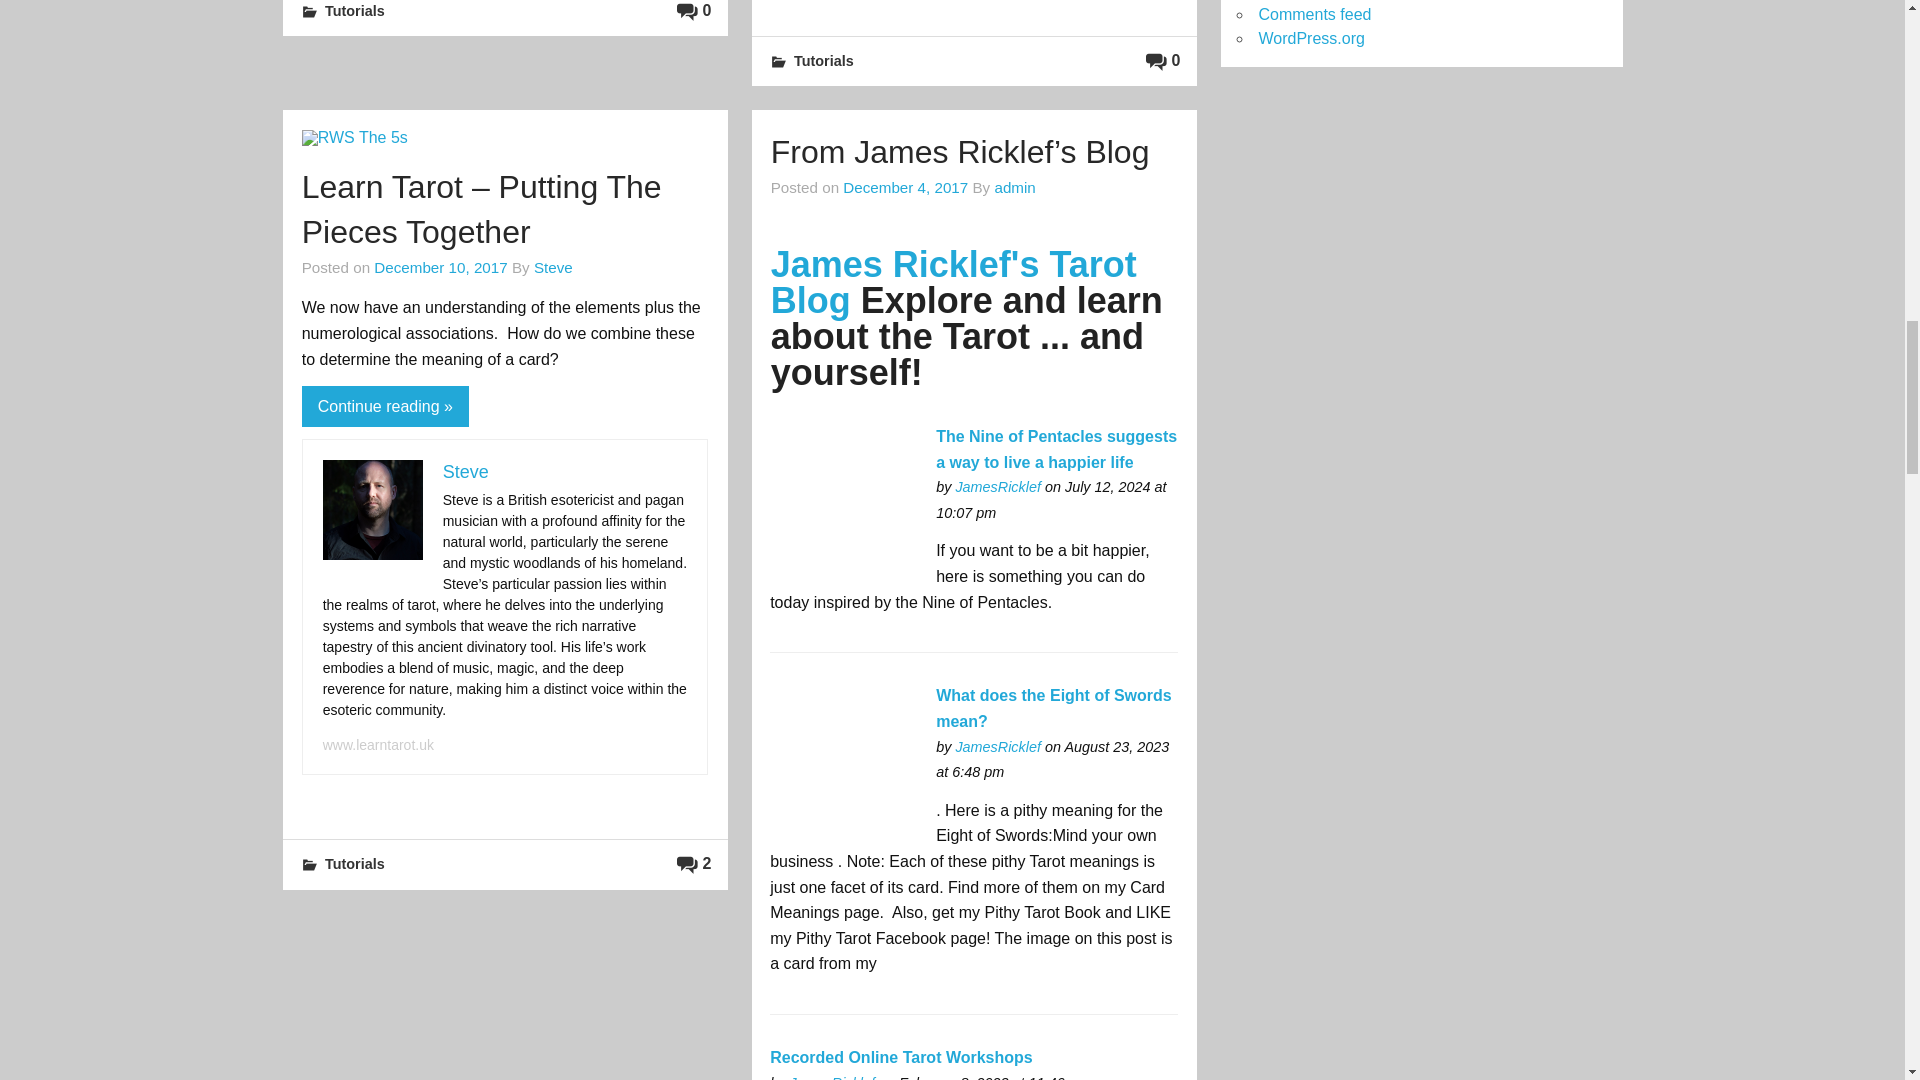 This screenshot has width=1920, height=1080. I want to click on View all posts by Steve, so click(552, 268).